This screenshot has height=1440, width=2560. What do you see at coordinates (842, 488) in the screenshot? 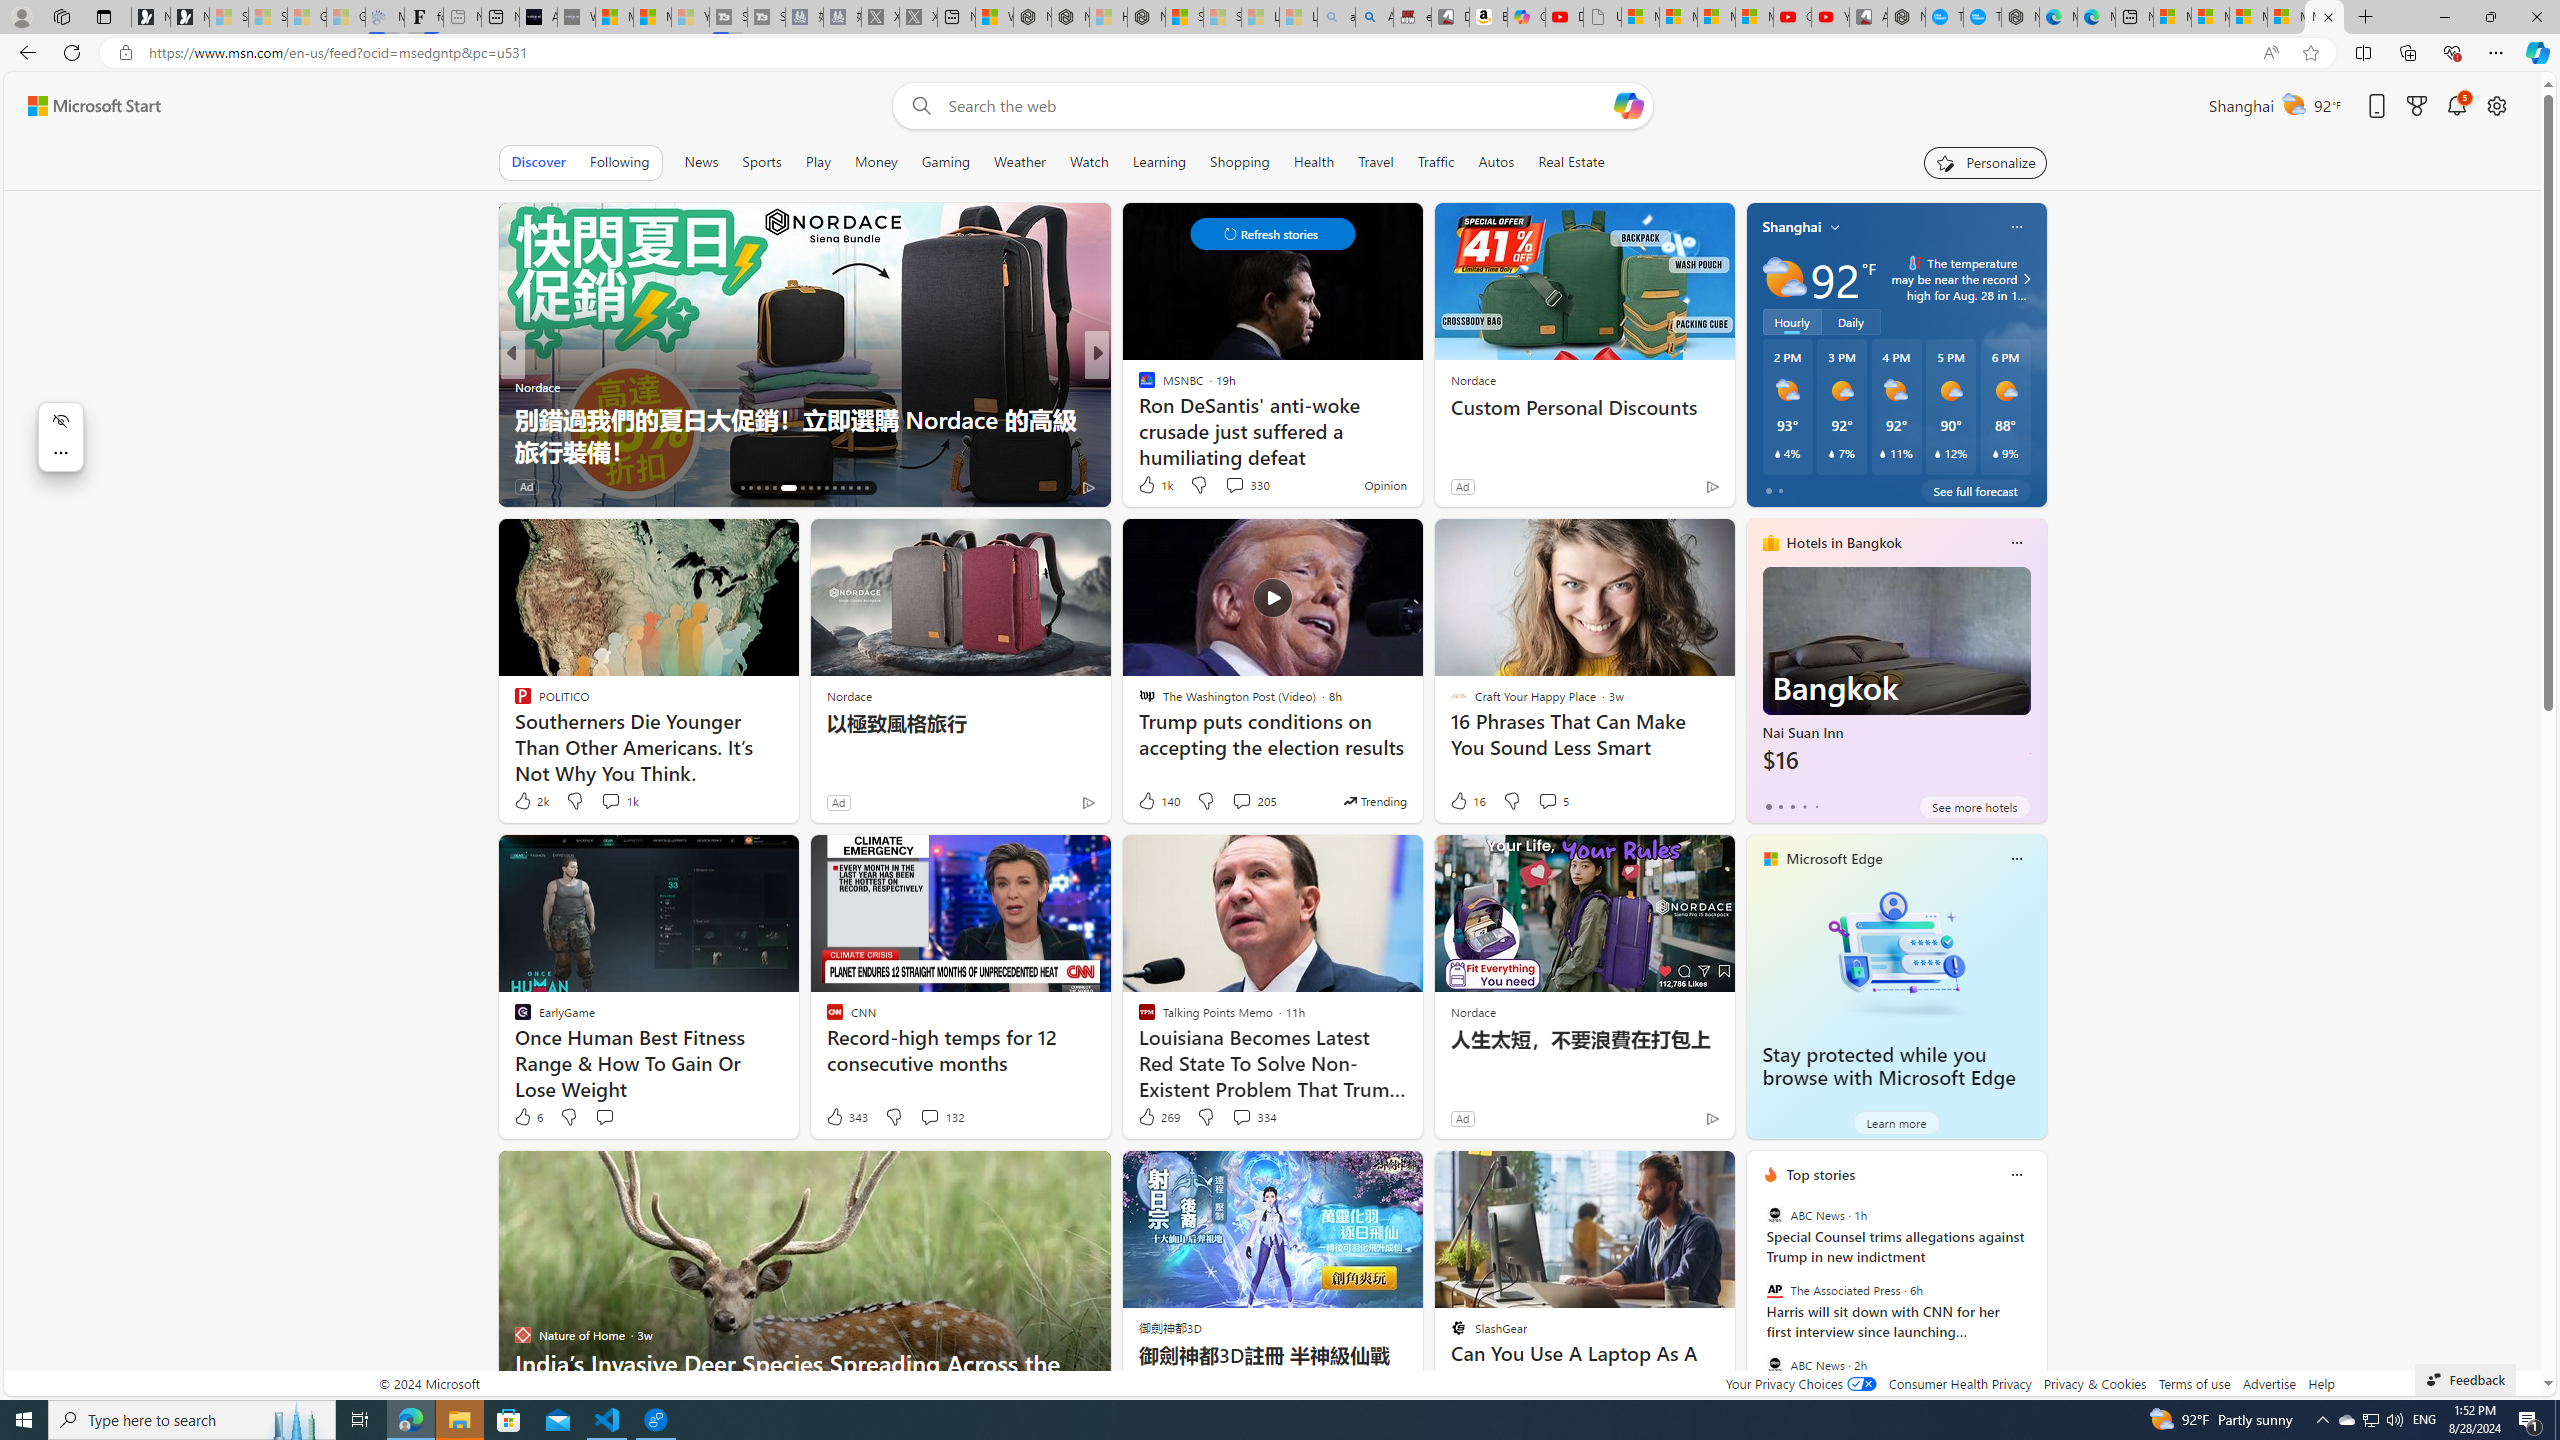
I see `AutomationID: tab-27` at bounding box center [842, 488].